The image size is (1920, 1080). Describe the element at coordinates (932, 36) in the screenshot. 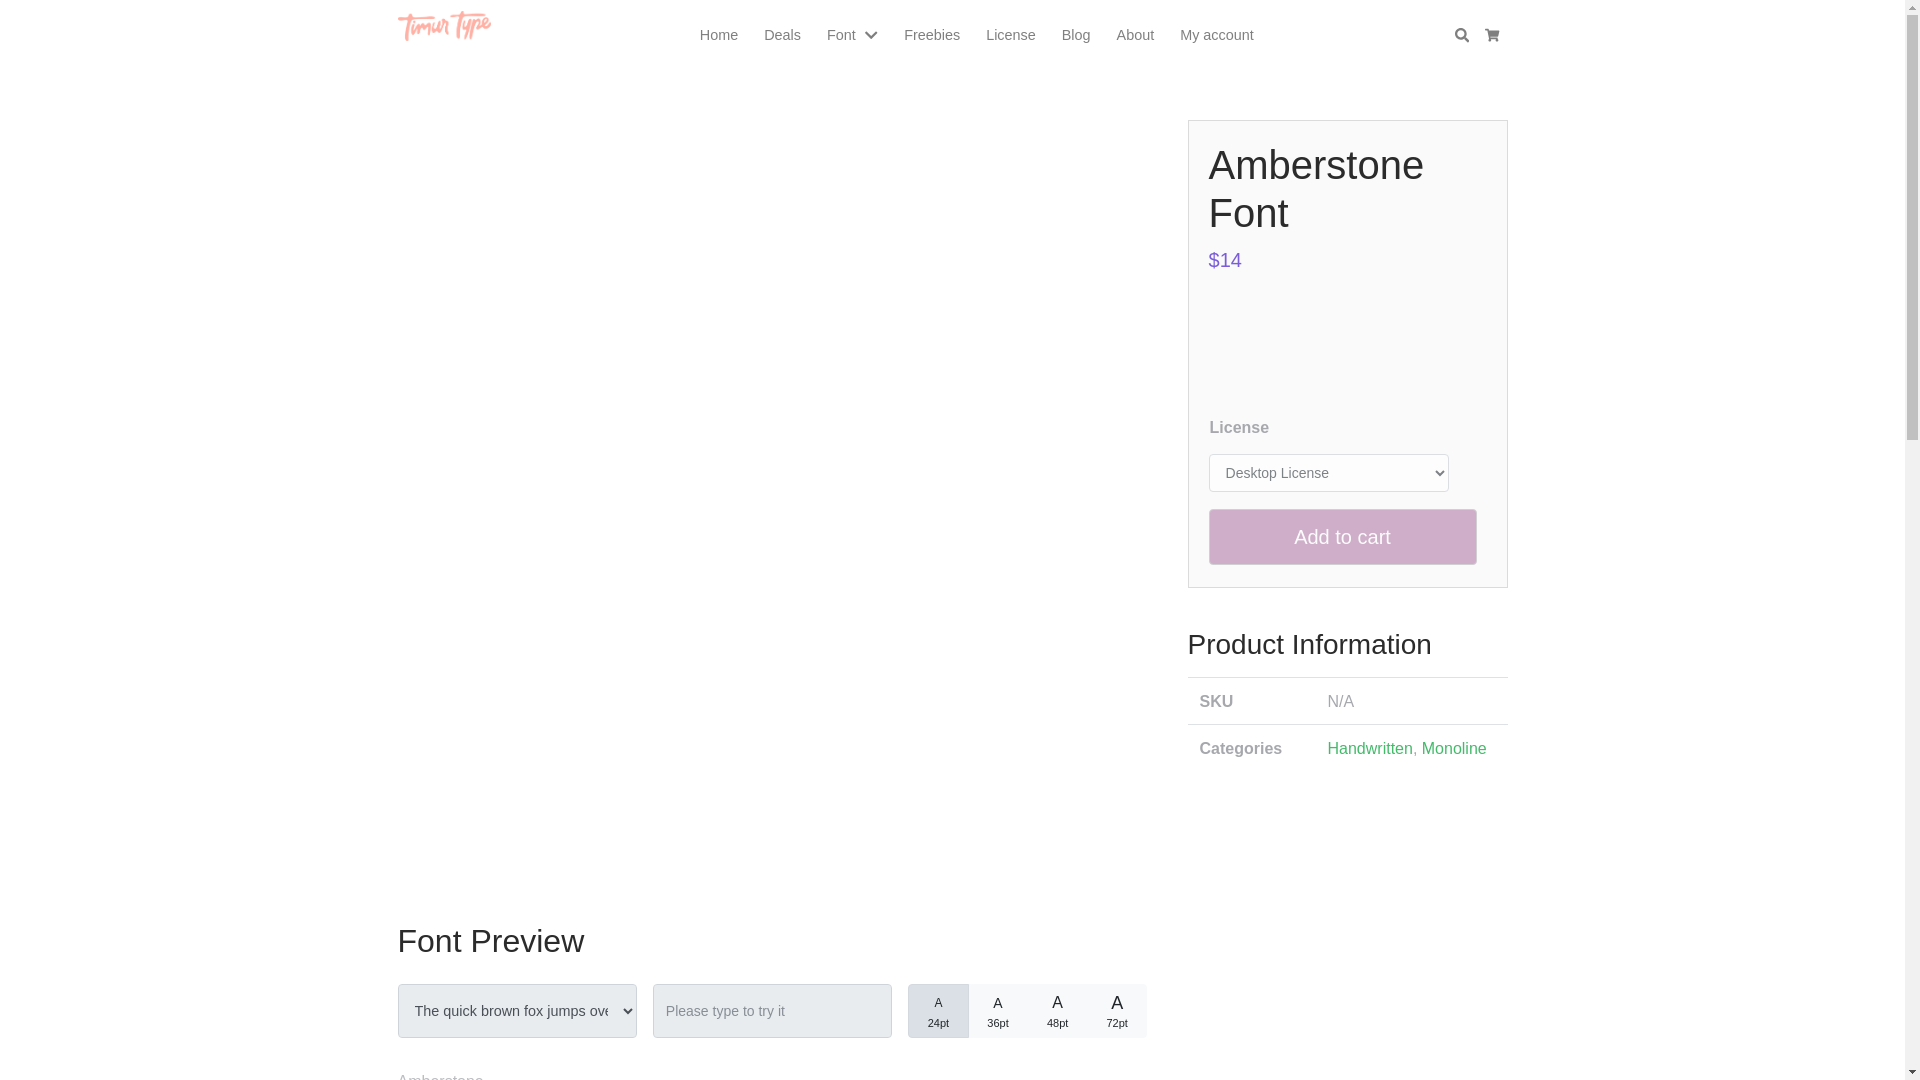

I see `Freebies` at that location.